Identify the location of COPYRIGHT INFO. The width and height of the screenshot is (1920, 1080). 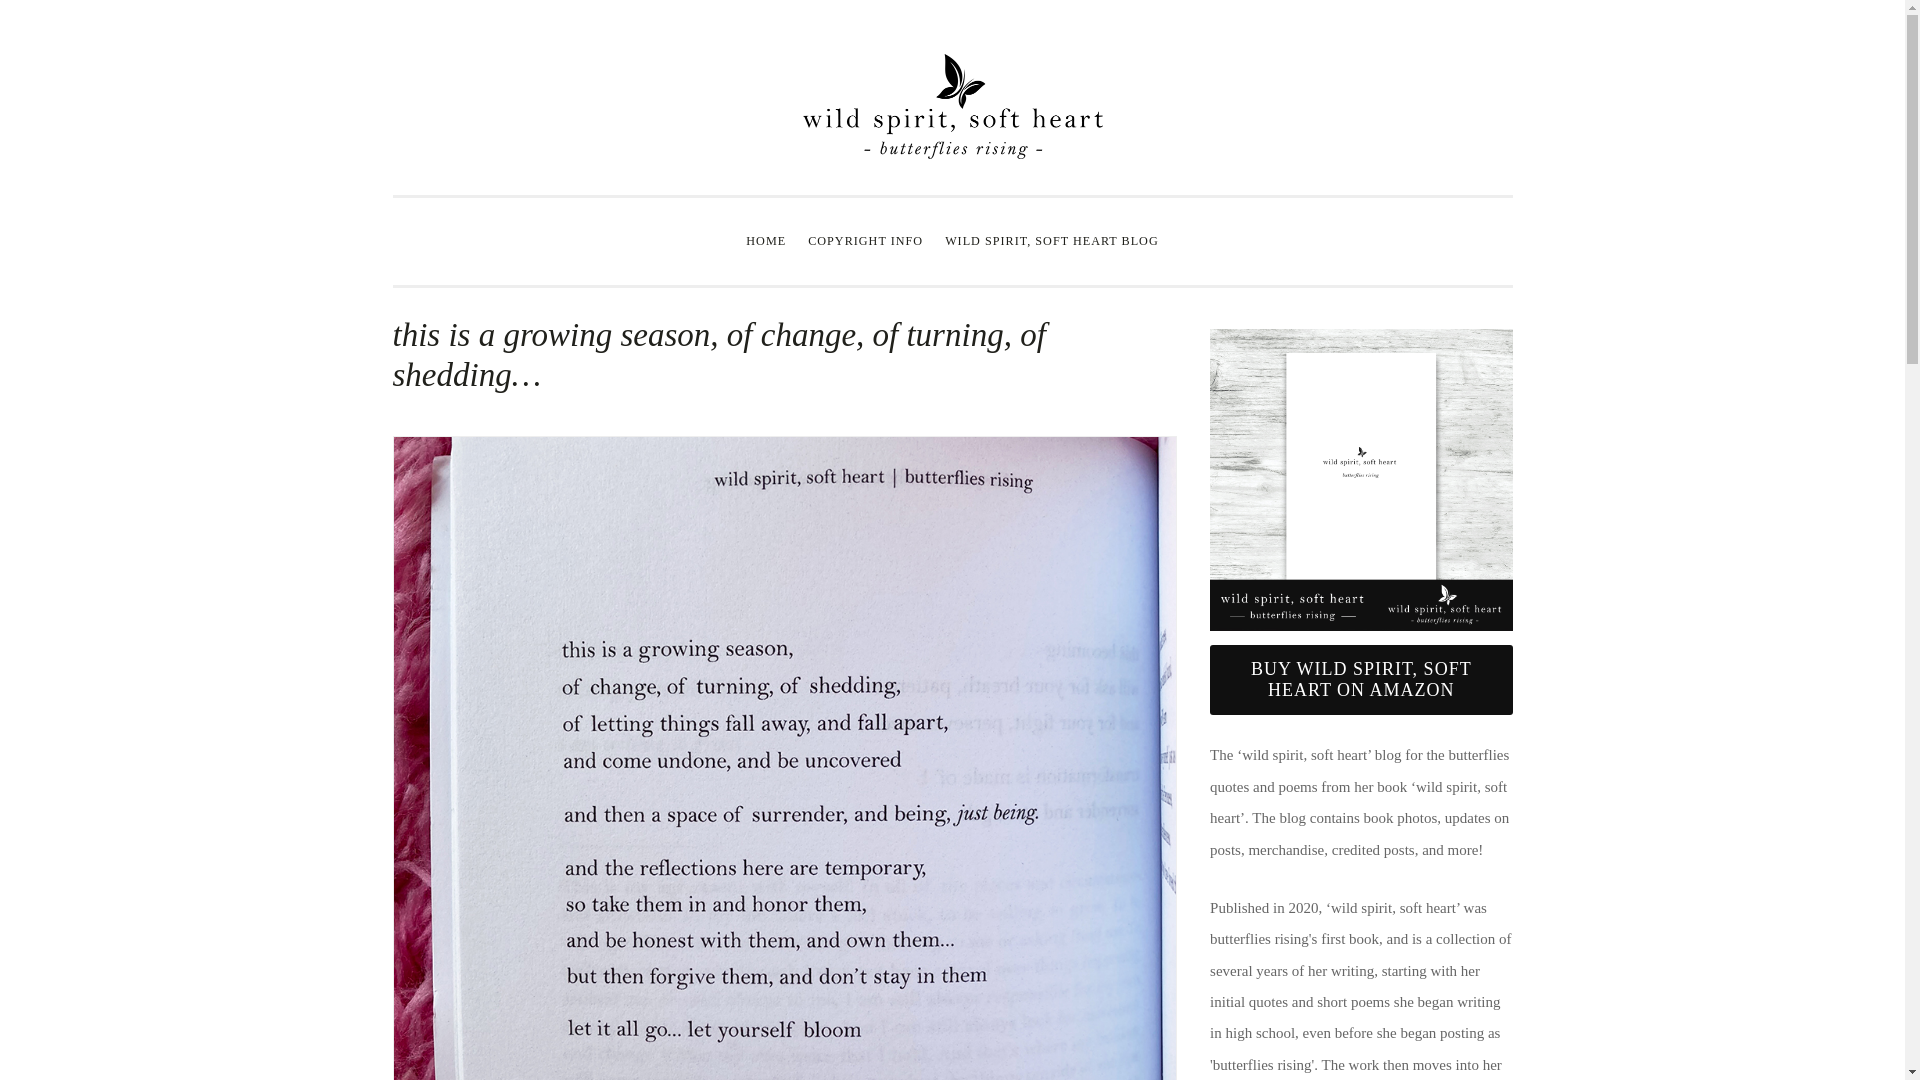
(864, 242).